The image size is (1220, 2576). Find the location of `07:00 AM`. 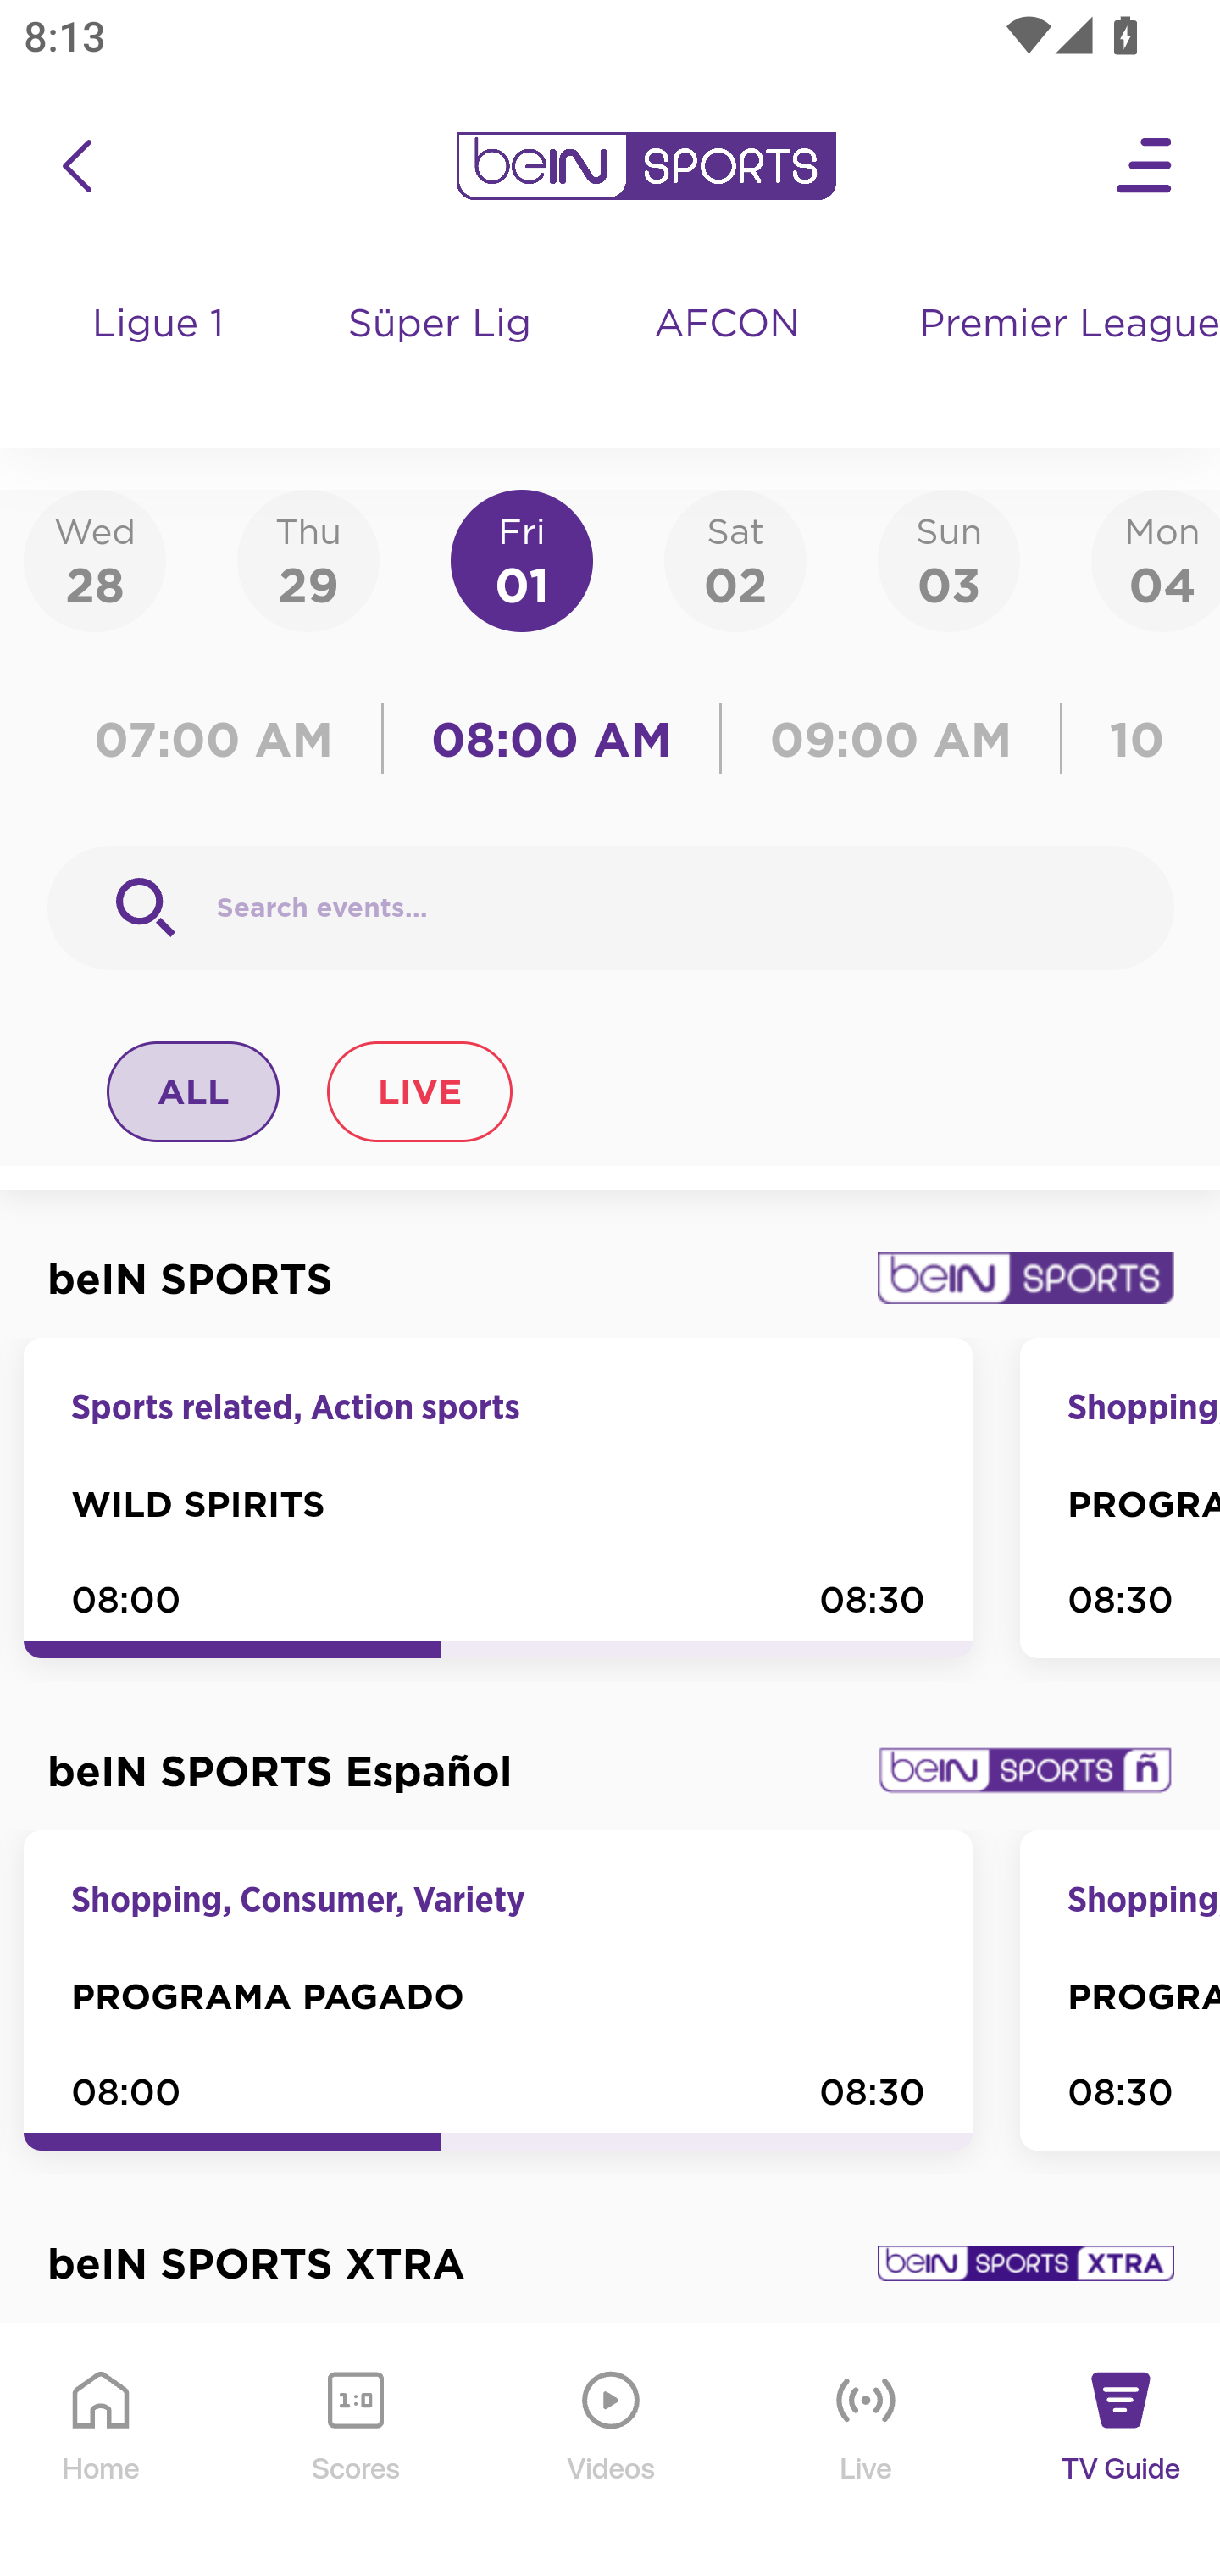

07:00 AM is located at coordinates (222, 739).